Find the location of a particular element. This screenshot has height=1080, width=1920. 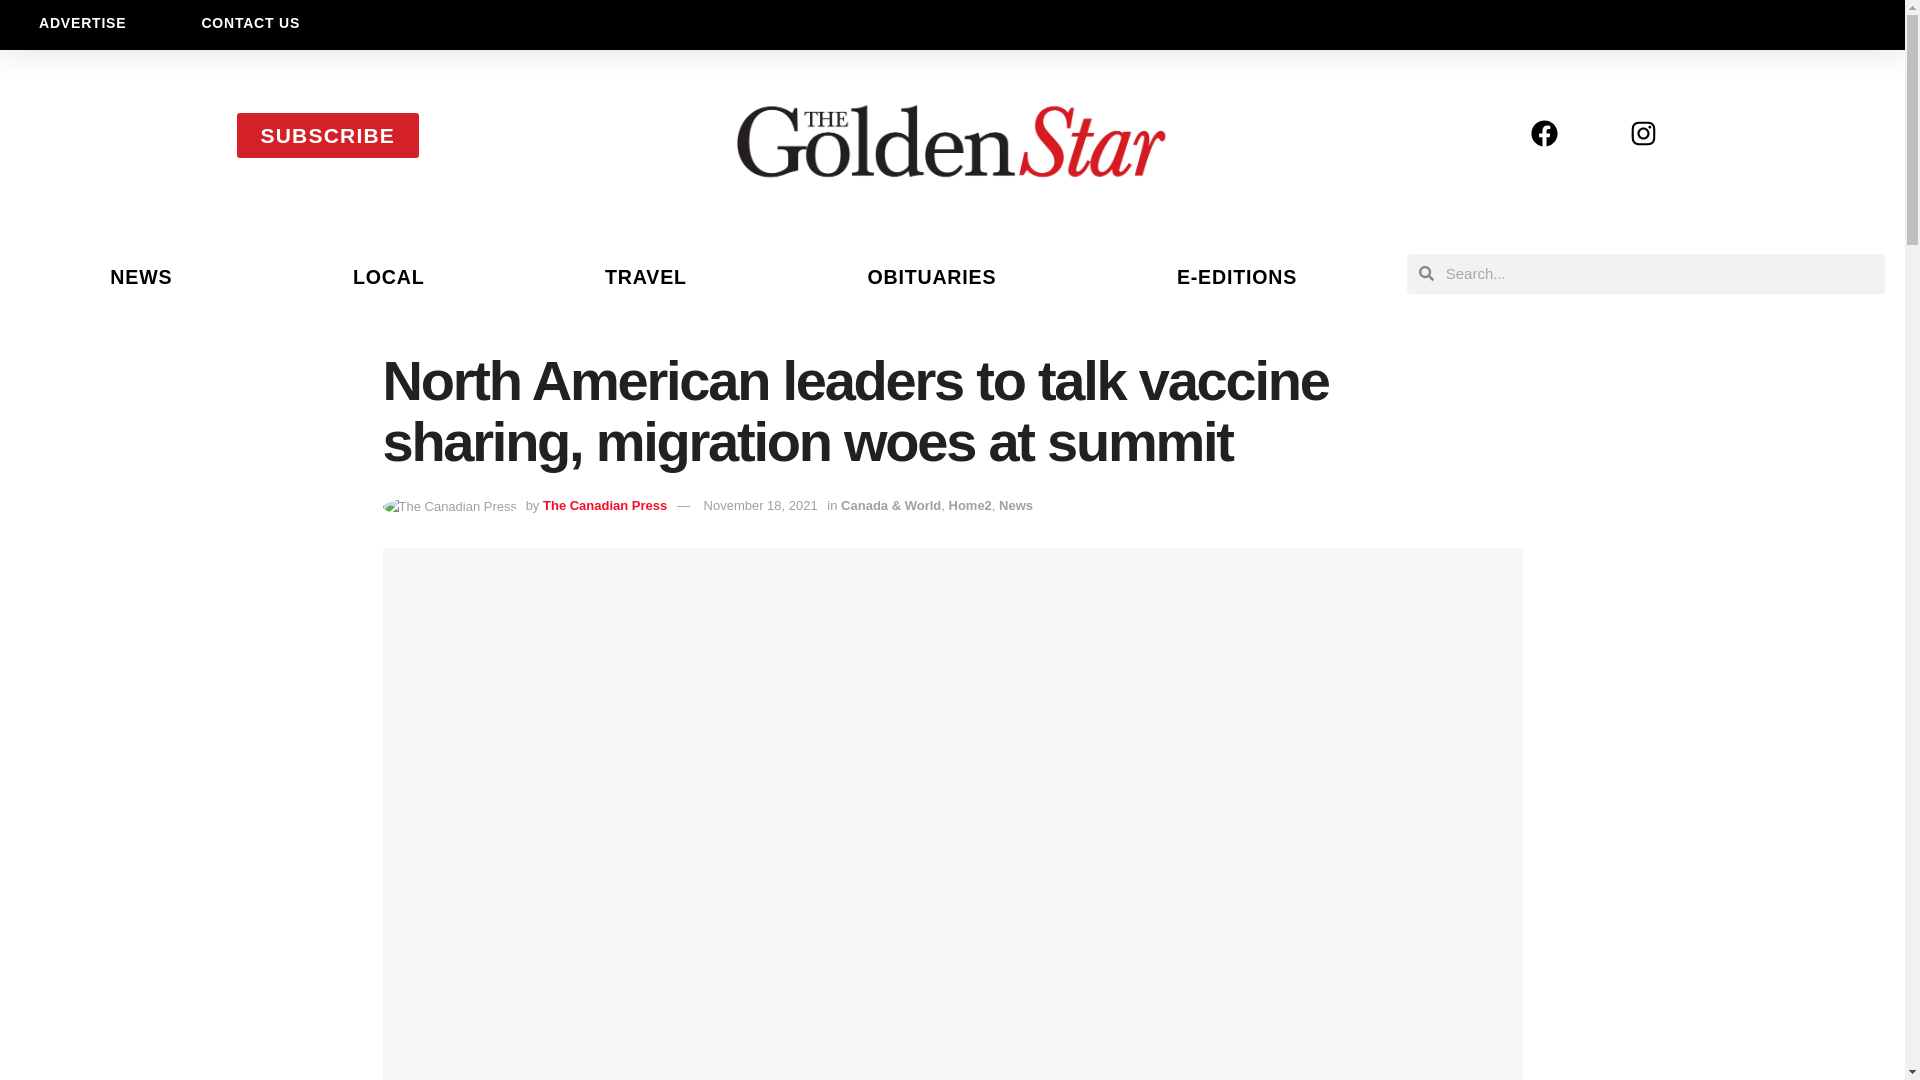

SUBSCRIBE is located at coordinates (327, 135).